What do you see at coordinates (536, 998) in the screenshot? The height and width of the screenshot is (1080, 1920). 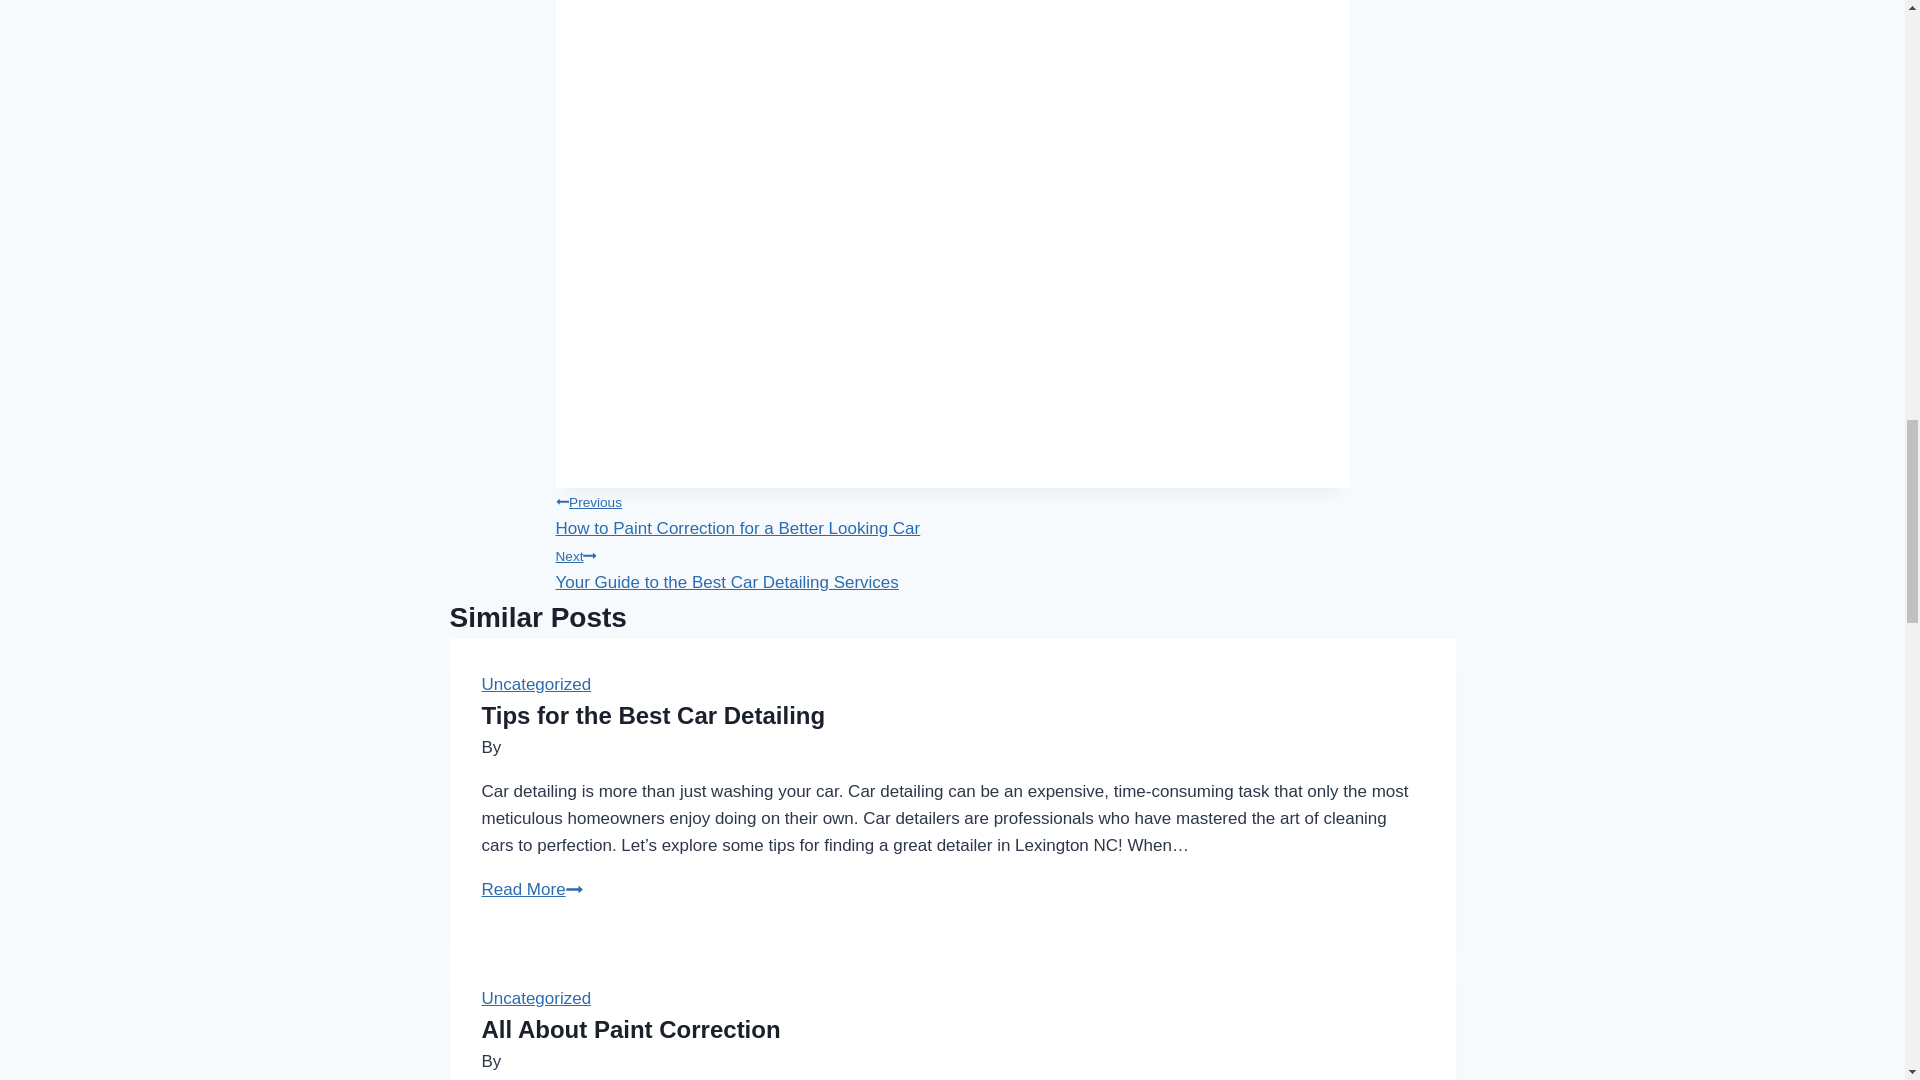 I see `Uncategorized` at bounding box center [536, 998].